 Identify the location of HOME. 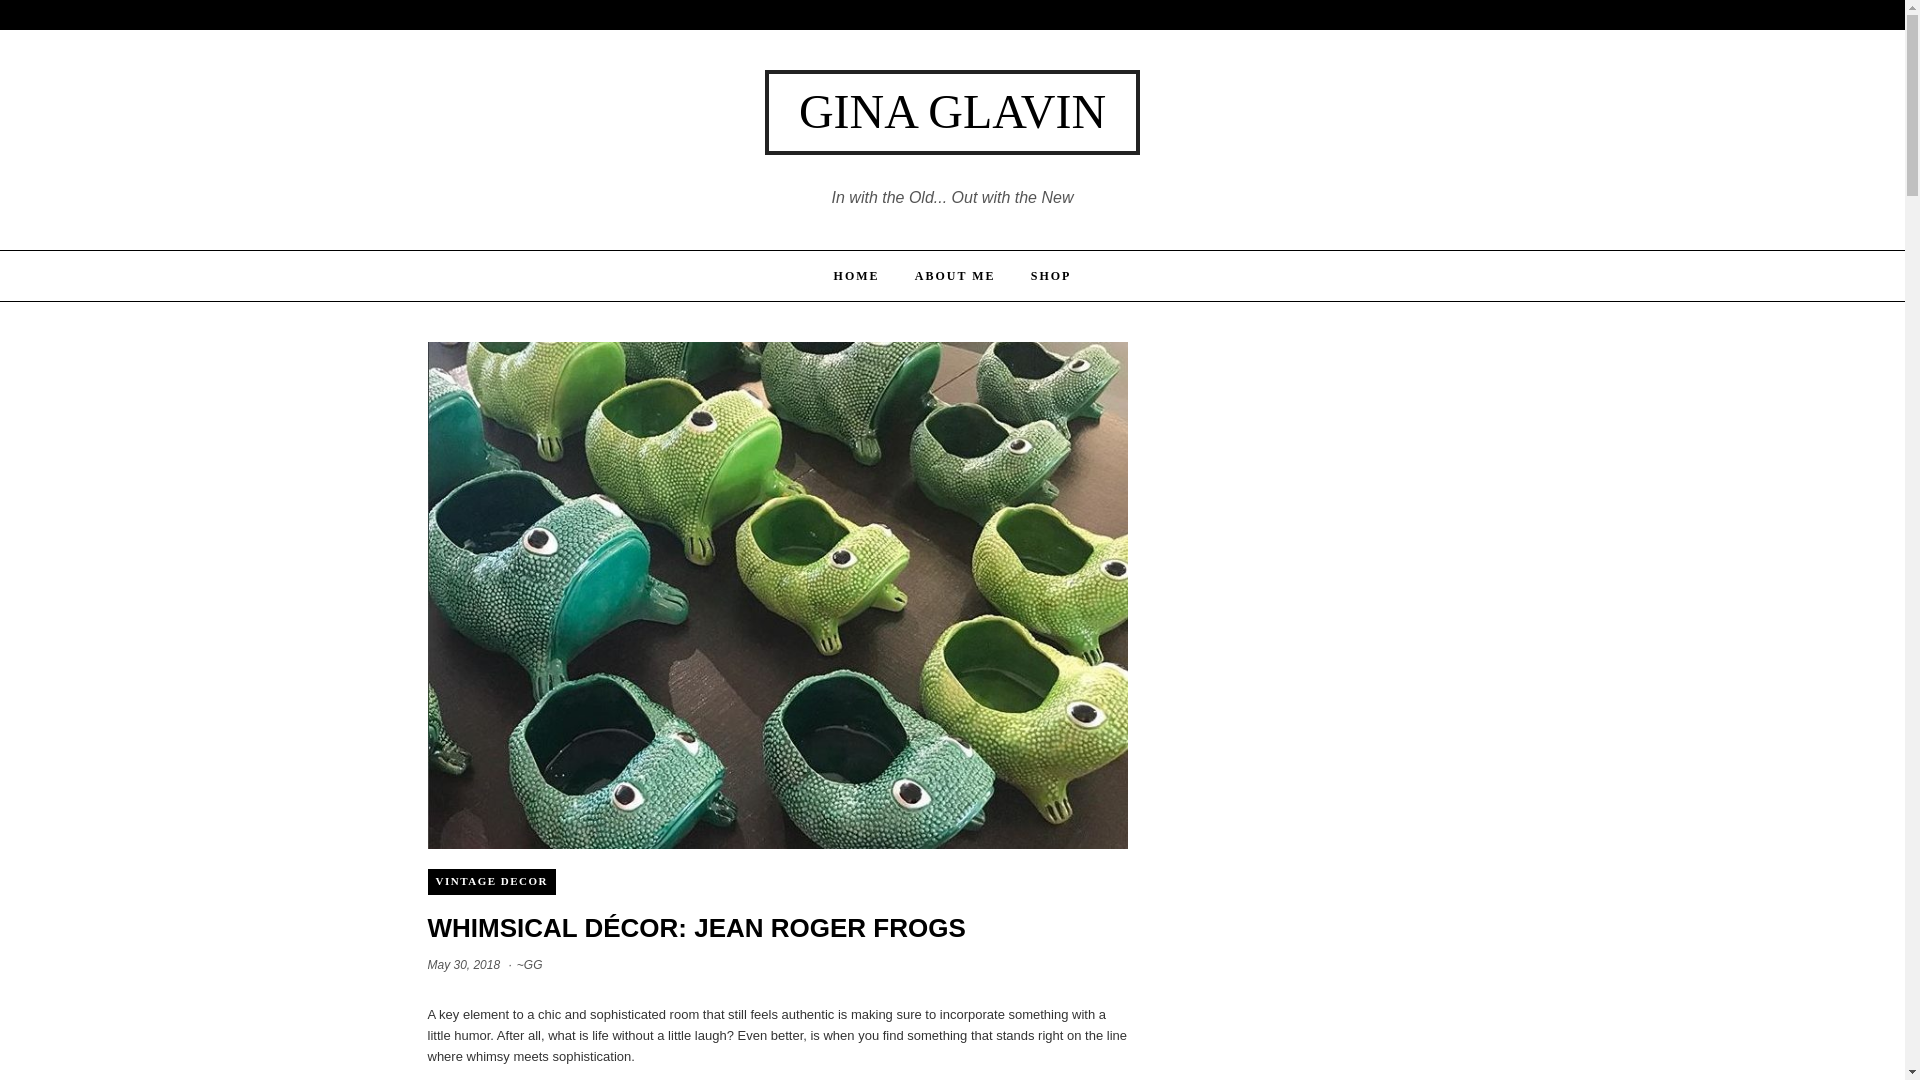
(856, 276).